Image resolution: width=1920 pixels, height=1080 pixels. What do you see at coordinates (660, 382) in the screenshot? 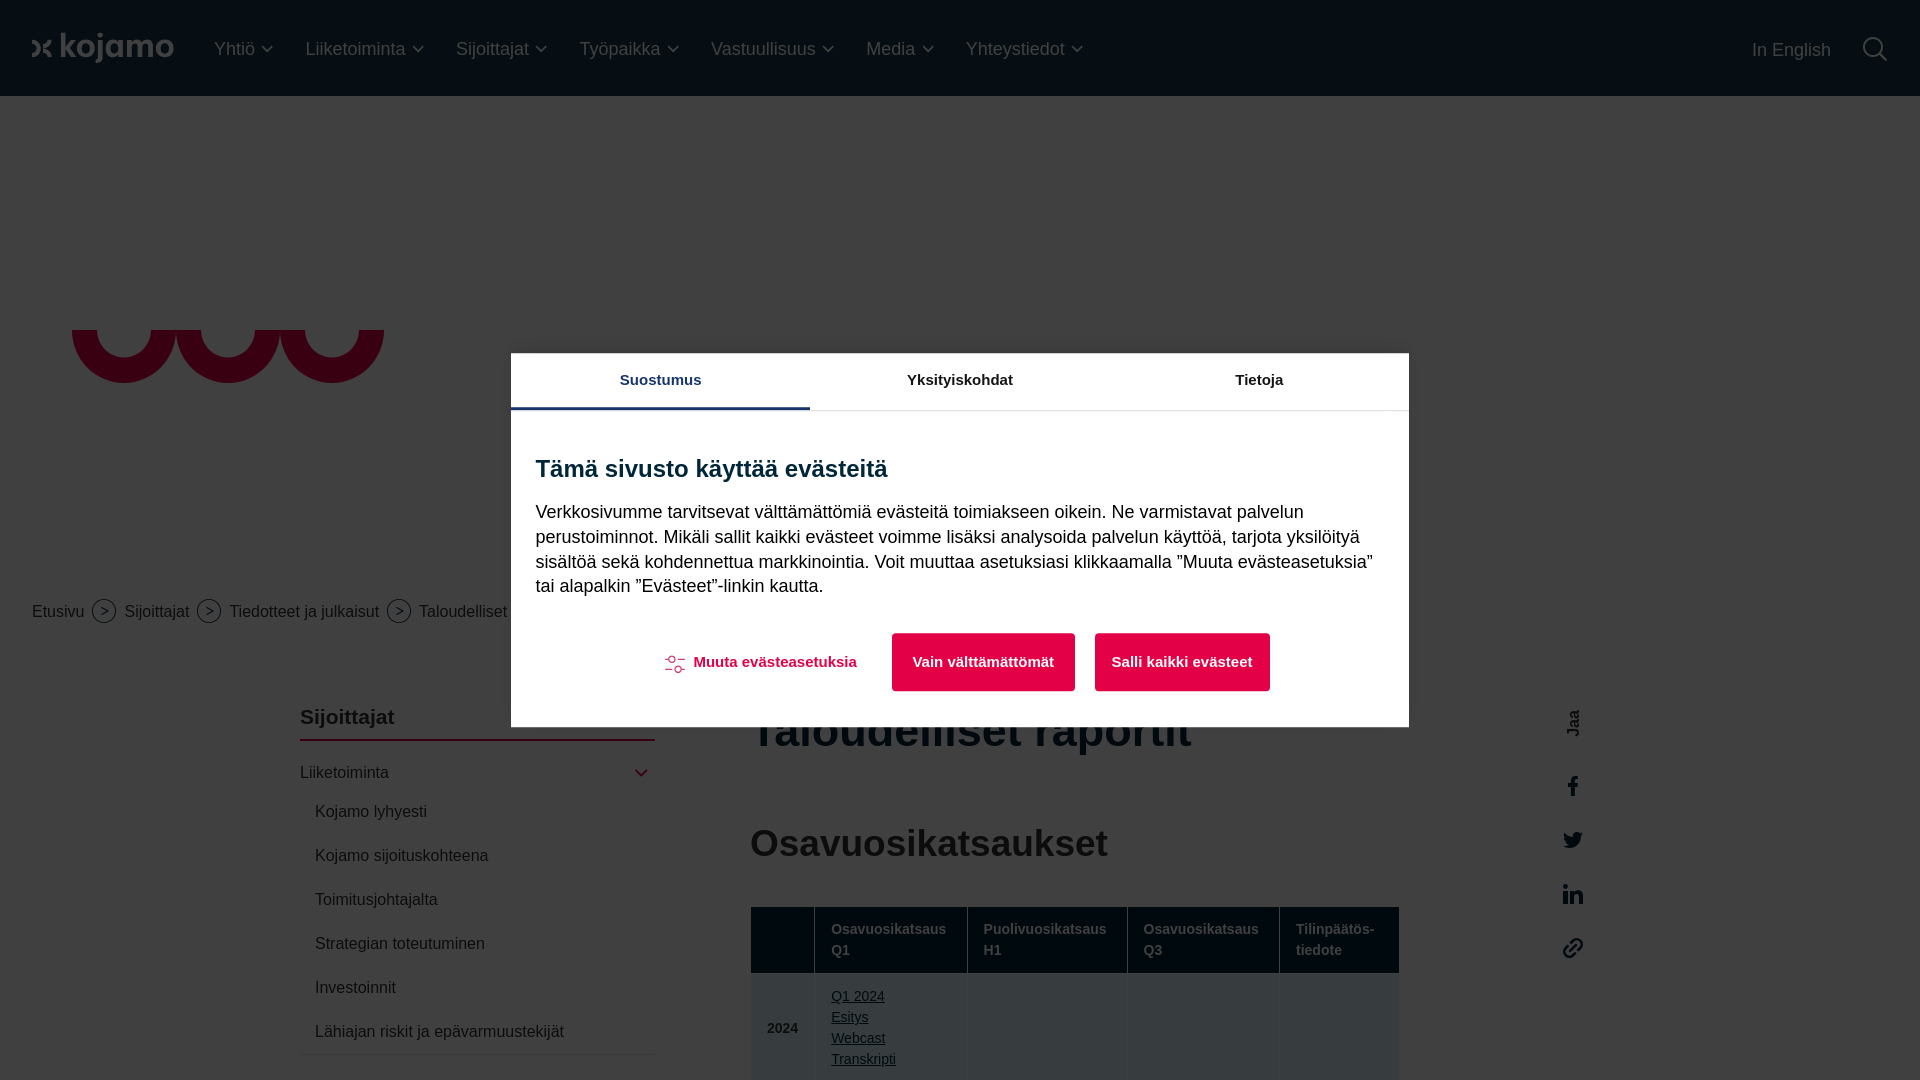
I see `Suostumus` at bounding box center [660, 382].